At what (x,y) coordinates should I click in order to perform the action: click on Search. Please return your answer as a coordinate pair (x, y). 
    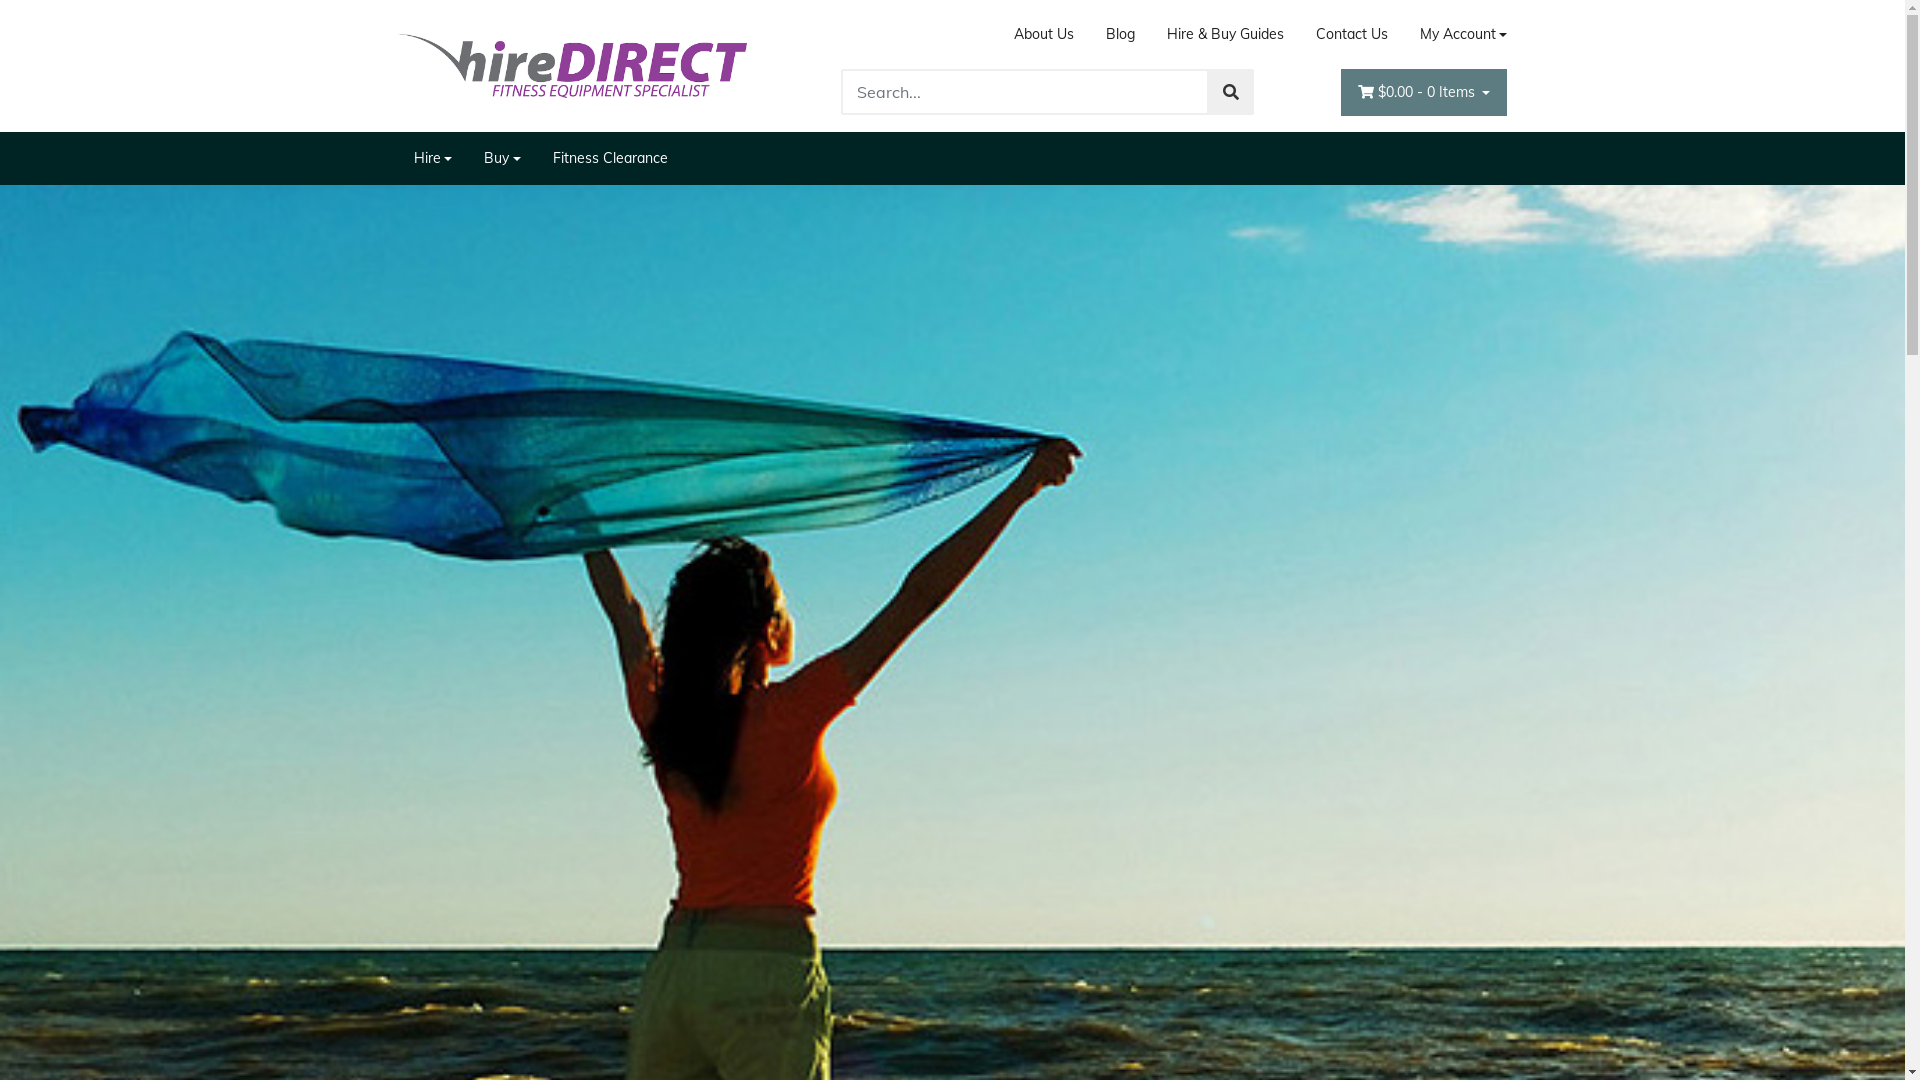
    Looking at the image, I should click on (1231, 92).